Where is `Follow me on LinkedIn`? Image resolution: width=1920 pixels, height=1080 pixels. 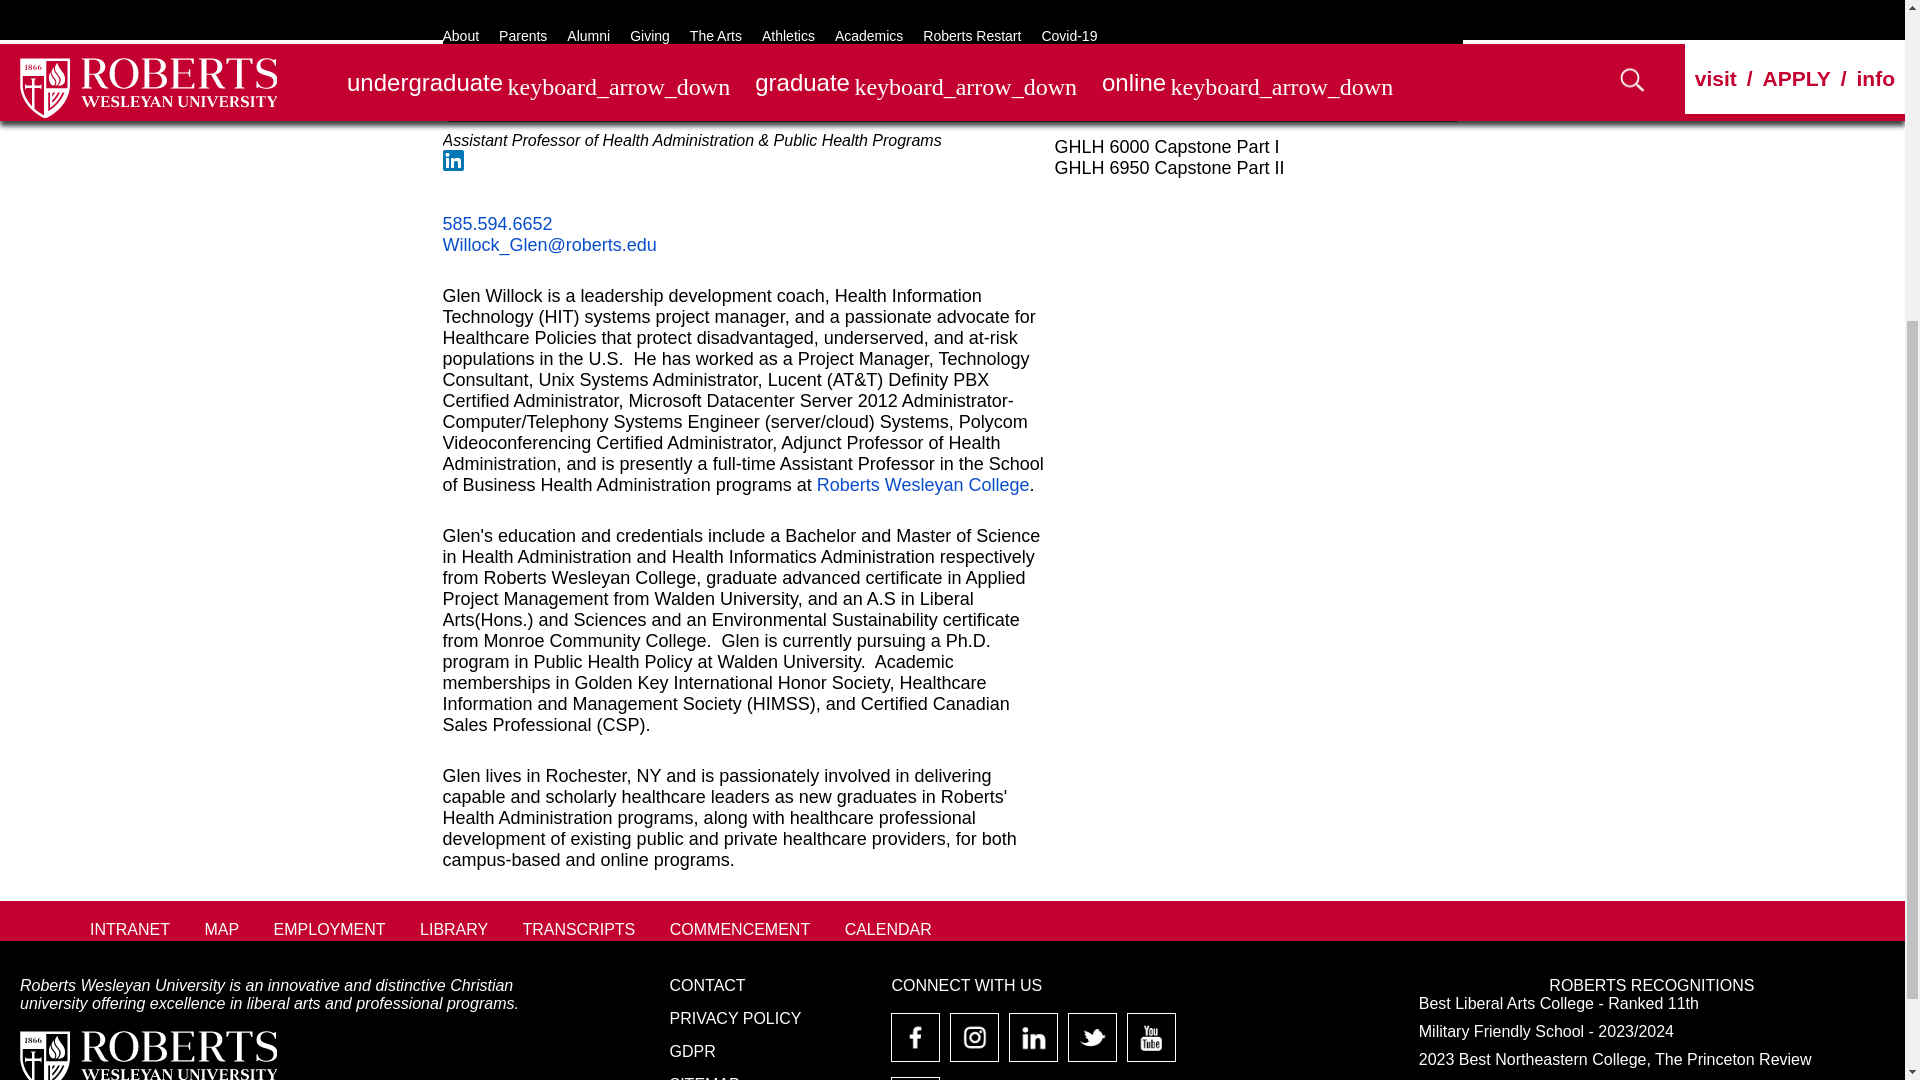
Follow me on LinkedIn is located at coordinates (452, 160).